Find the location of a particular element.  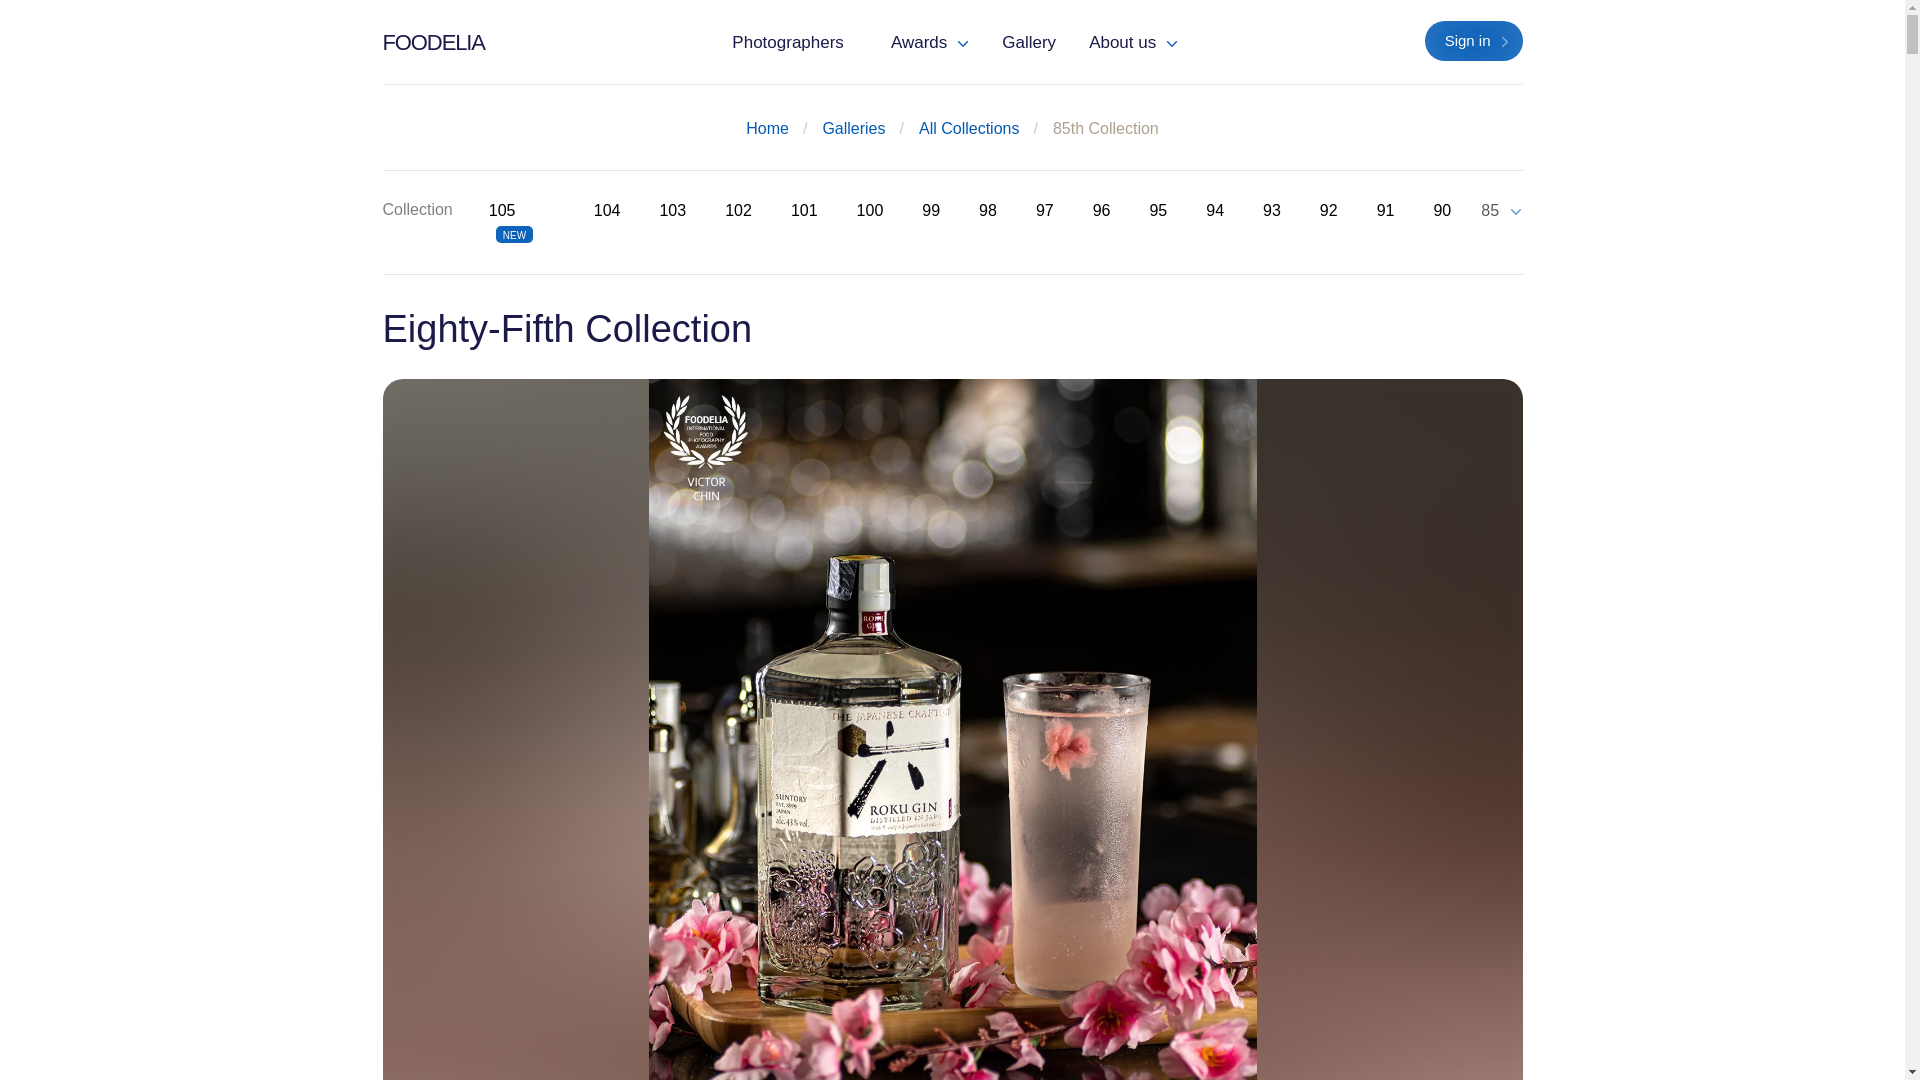

About us is located at coordinates (1132, 42).